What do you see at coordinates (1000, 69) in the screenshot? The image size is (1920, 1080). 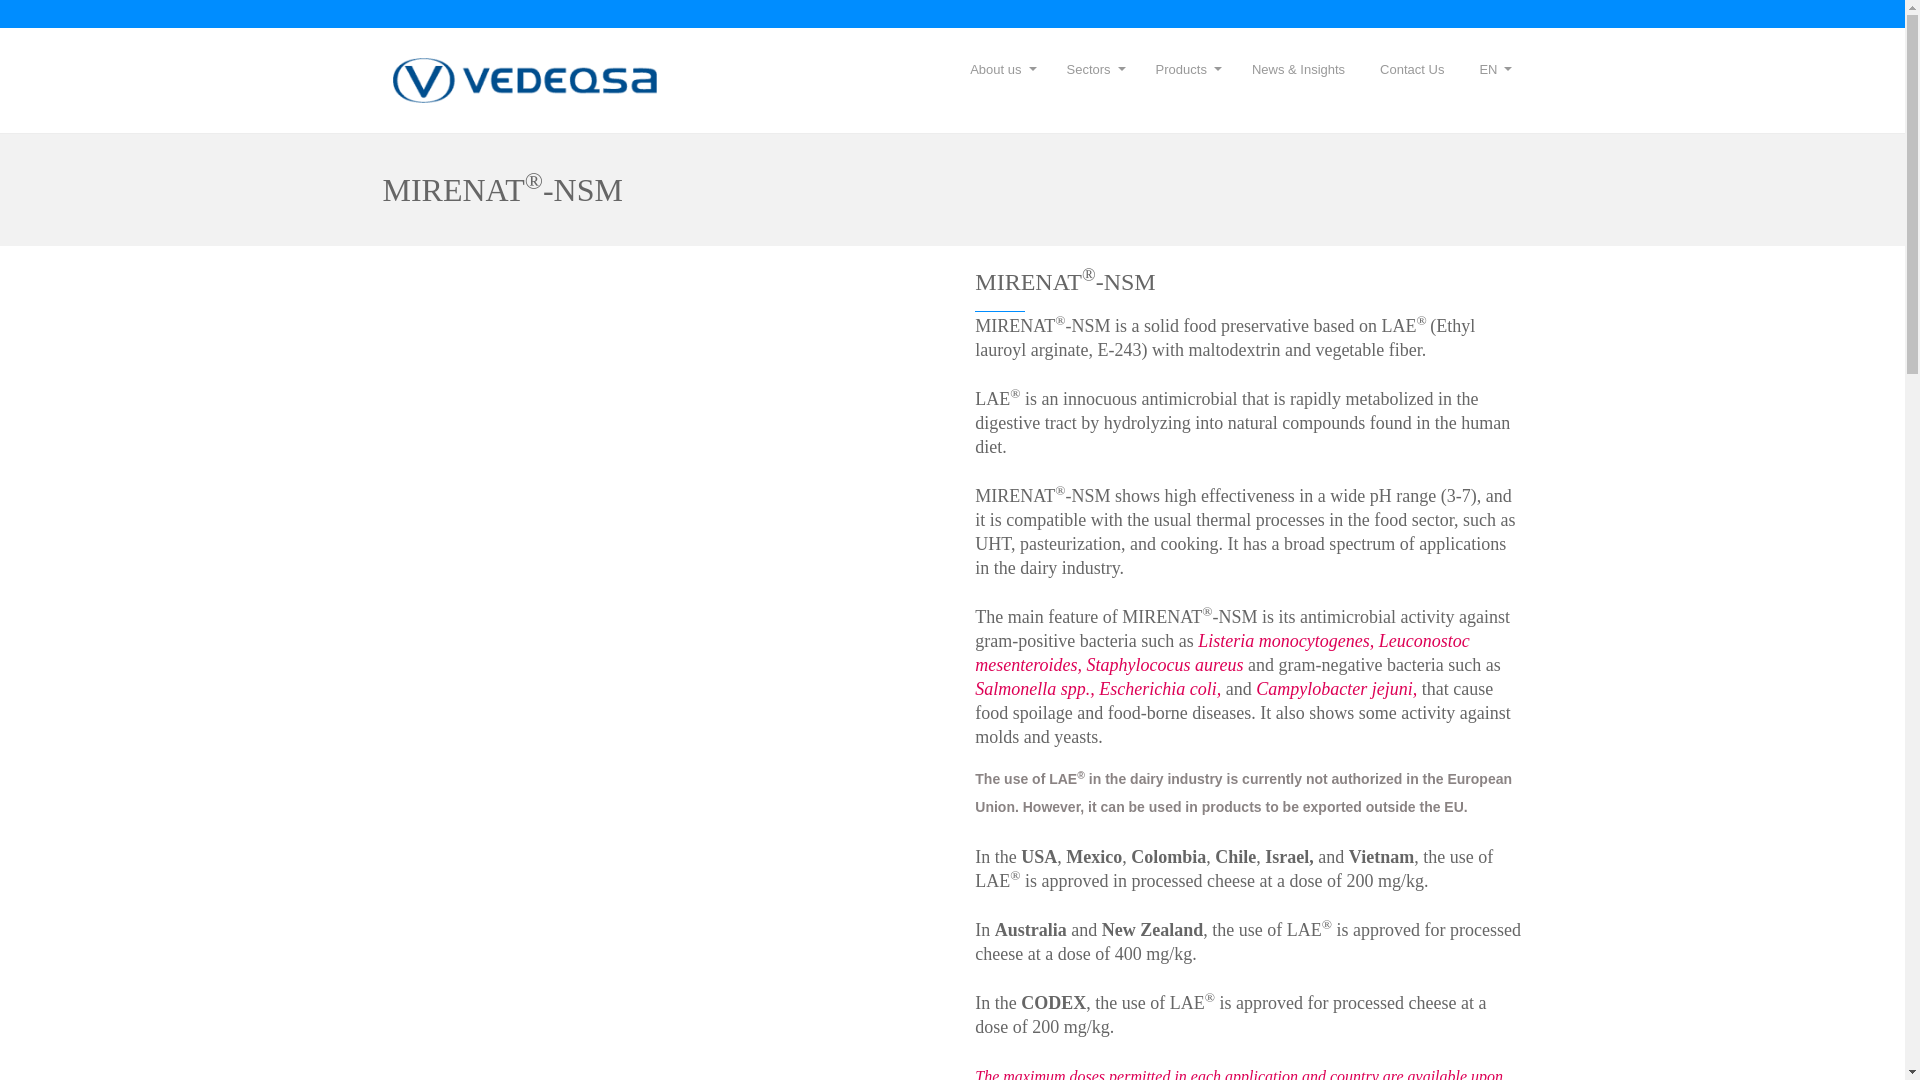 I see `About us` at bounding box center [1000, 69].